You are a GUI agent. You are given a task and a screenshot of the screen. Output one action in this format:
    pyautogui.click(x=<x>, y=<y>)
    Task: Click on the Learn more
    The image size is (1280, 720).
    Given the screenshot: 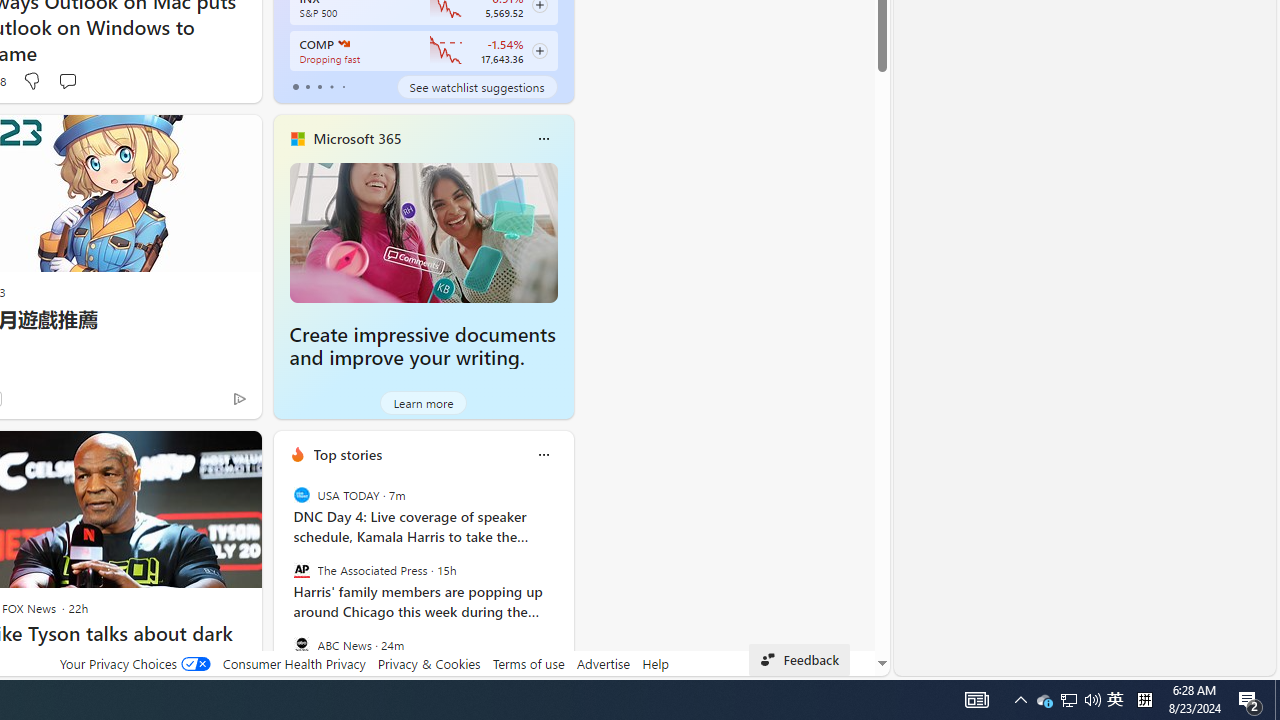 What is the action you would take?
    pyautogui.click(x=424, y=402)
    